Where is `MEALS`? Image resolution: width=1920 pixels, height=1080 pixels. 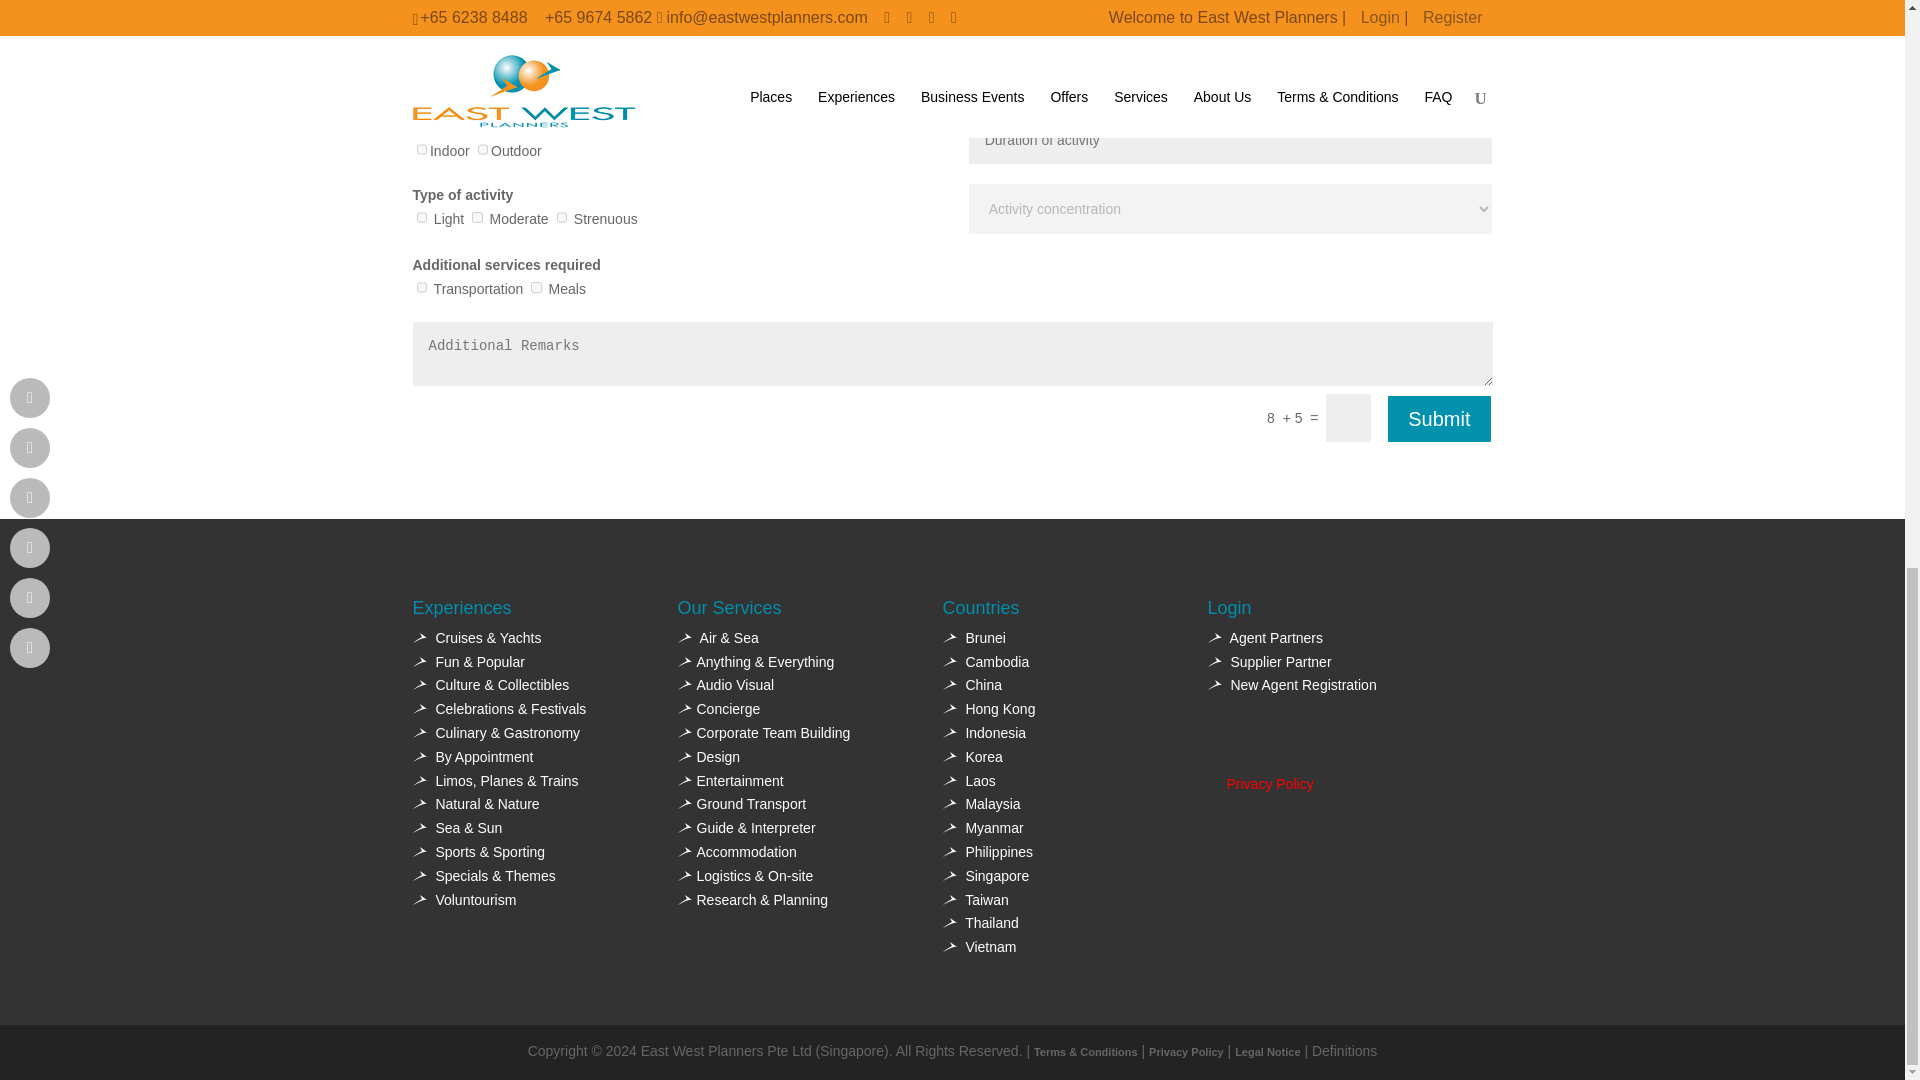 MEALS is located at coordinates (536, 286).